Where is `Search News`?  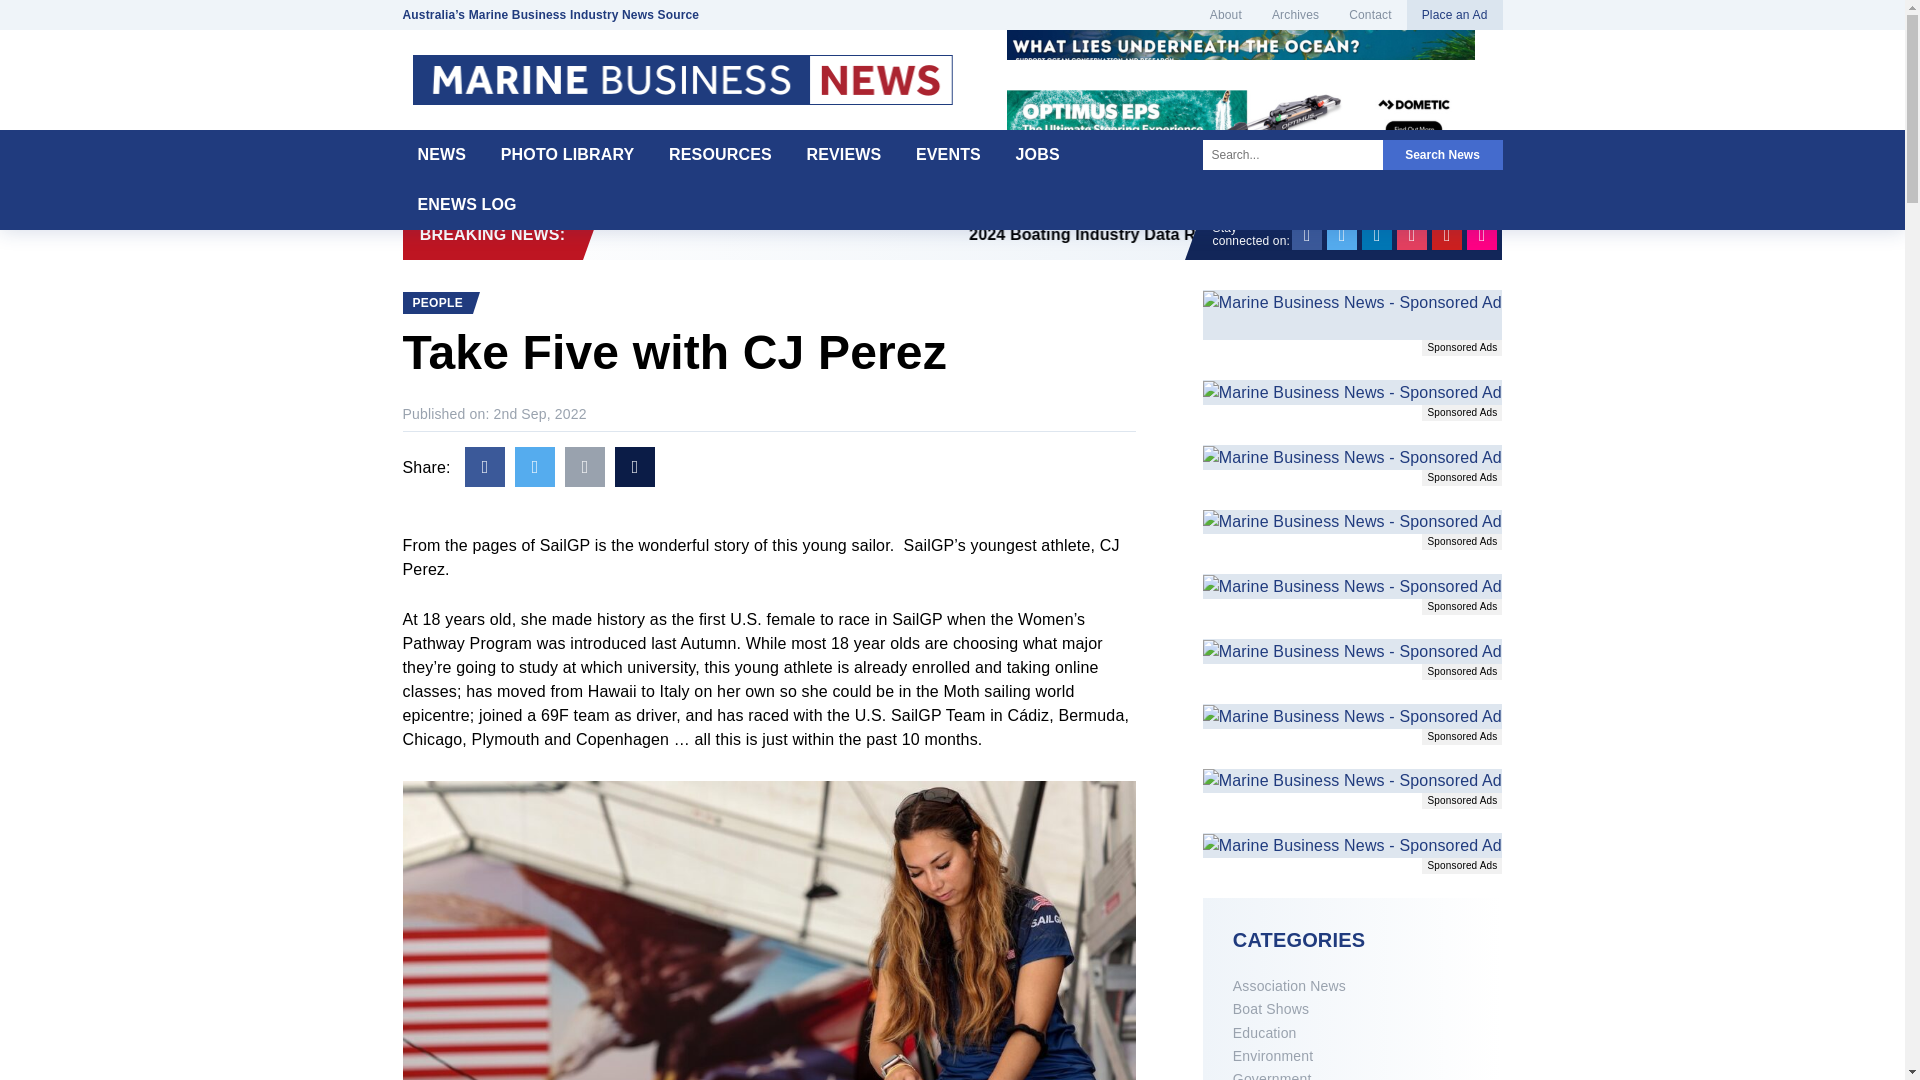 Search News is located at coordinates (1442, 154).